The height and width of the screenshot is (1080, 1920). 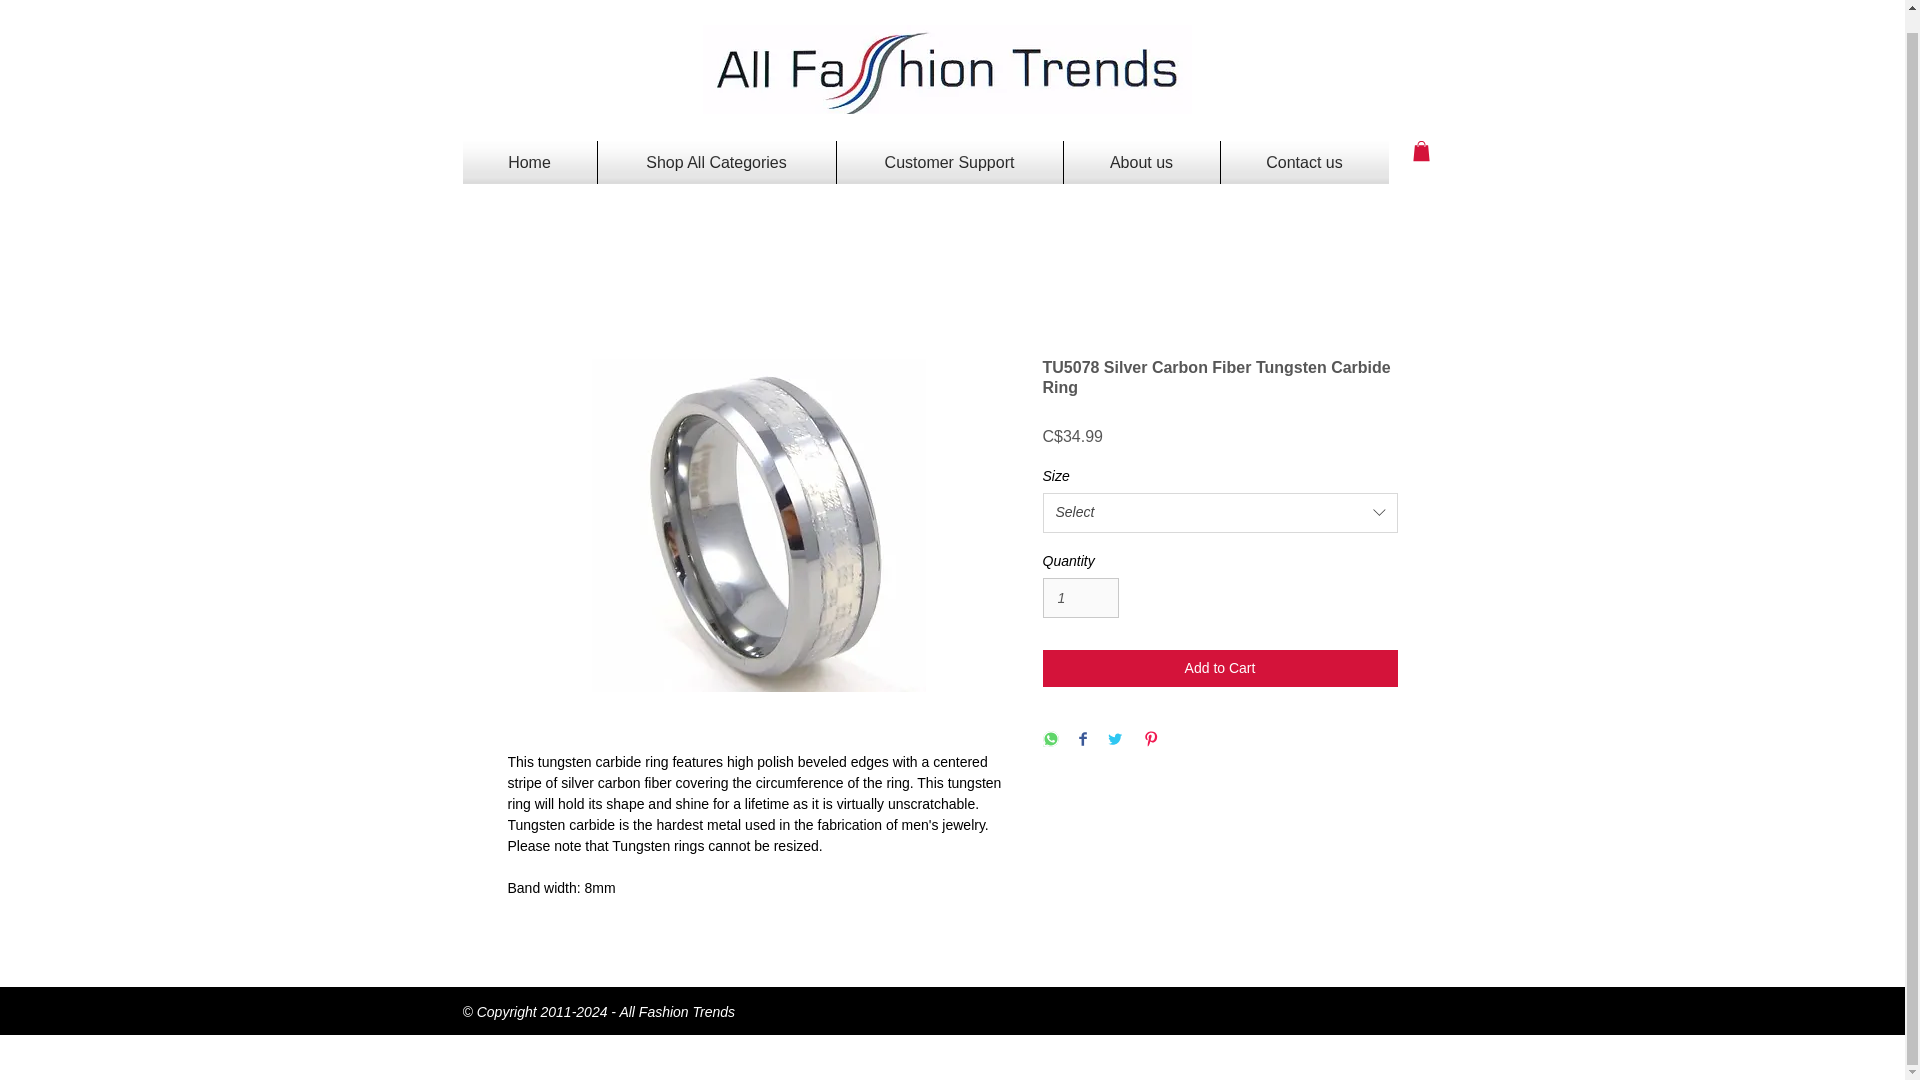 I want to click on Home, so click(x=528, y=162).